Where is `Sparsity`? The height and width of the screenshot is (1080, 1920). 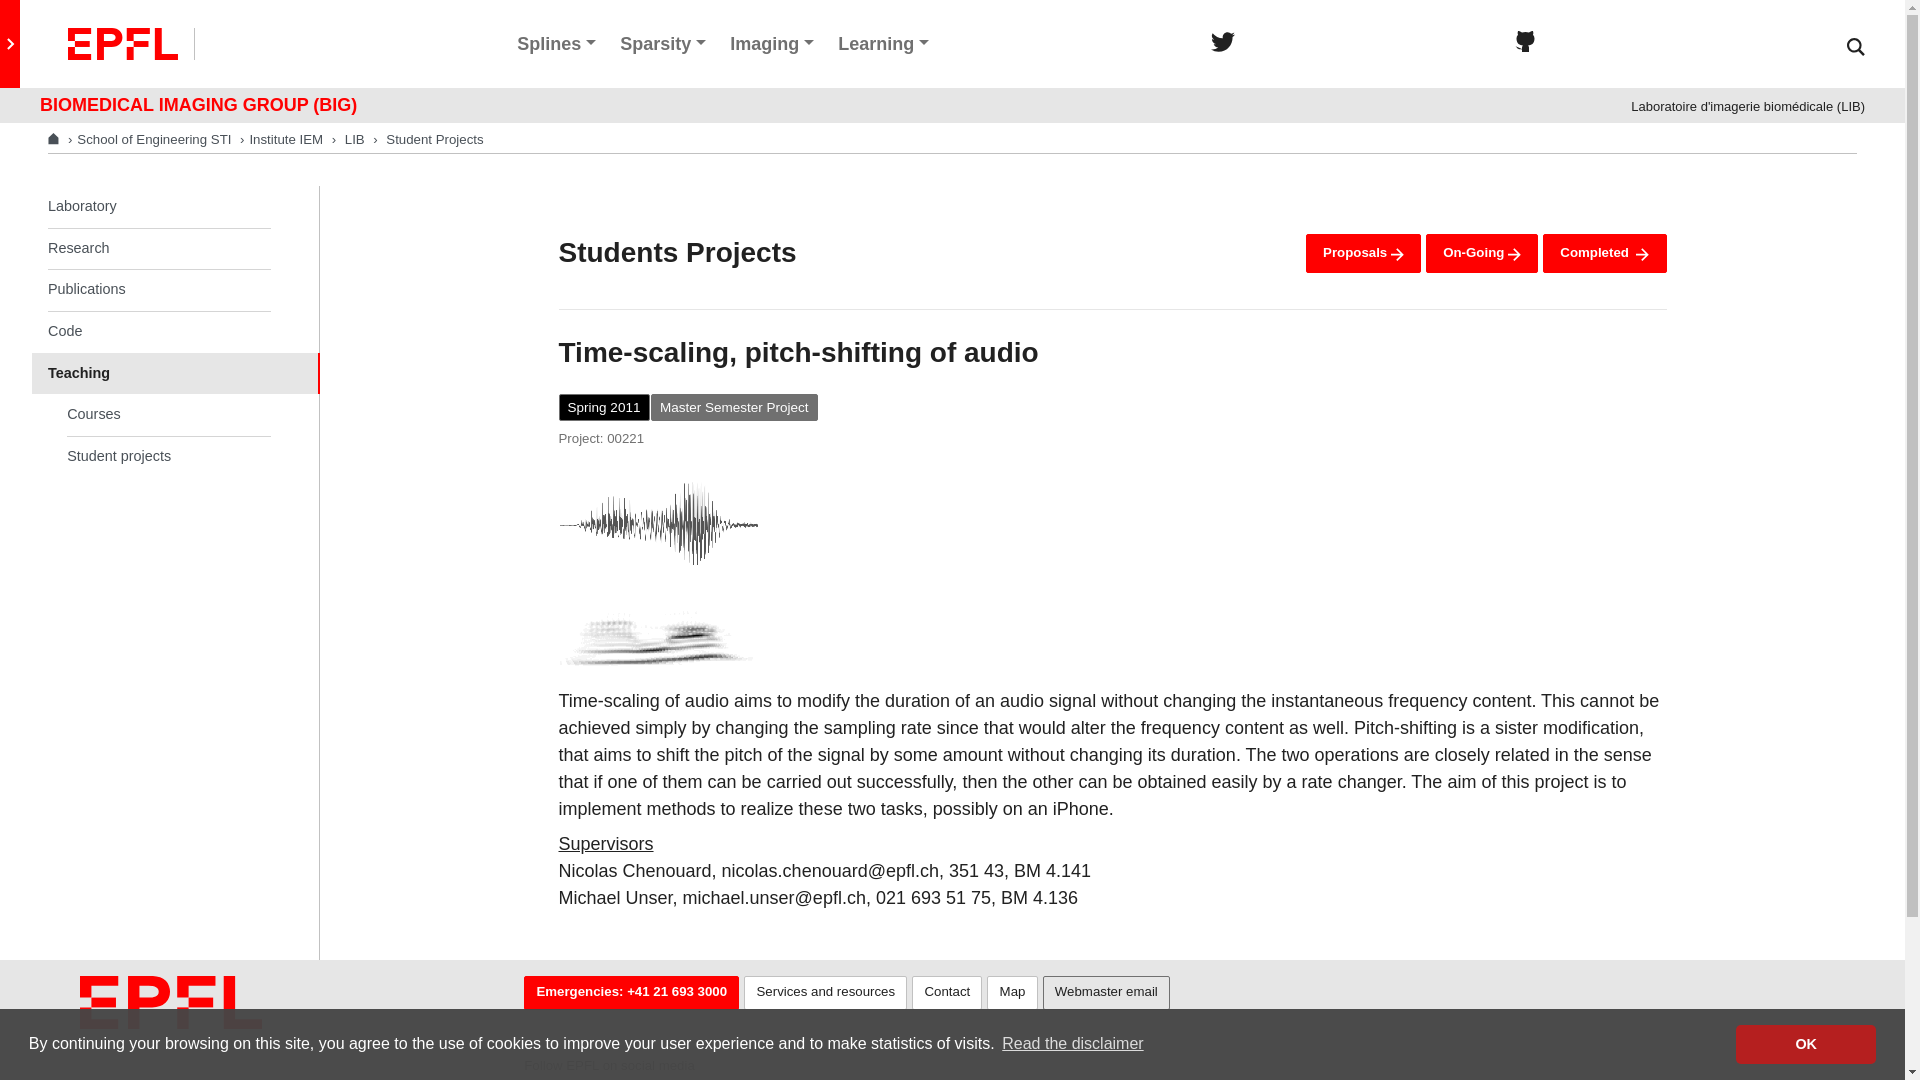 Sparsity is located at coordinates (663, 44).